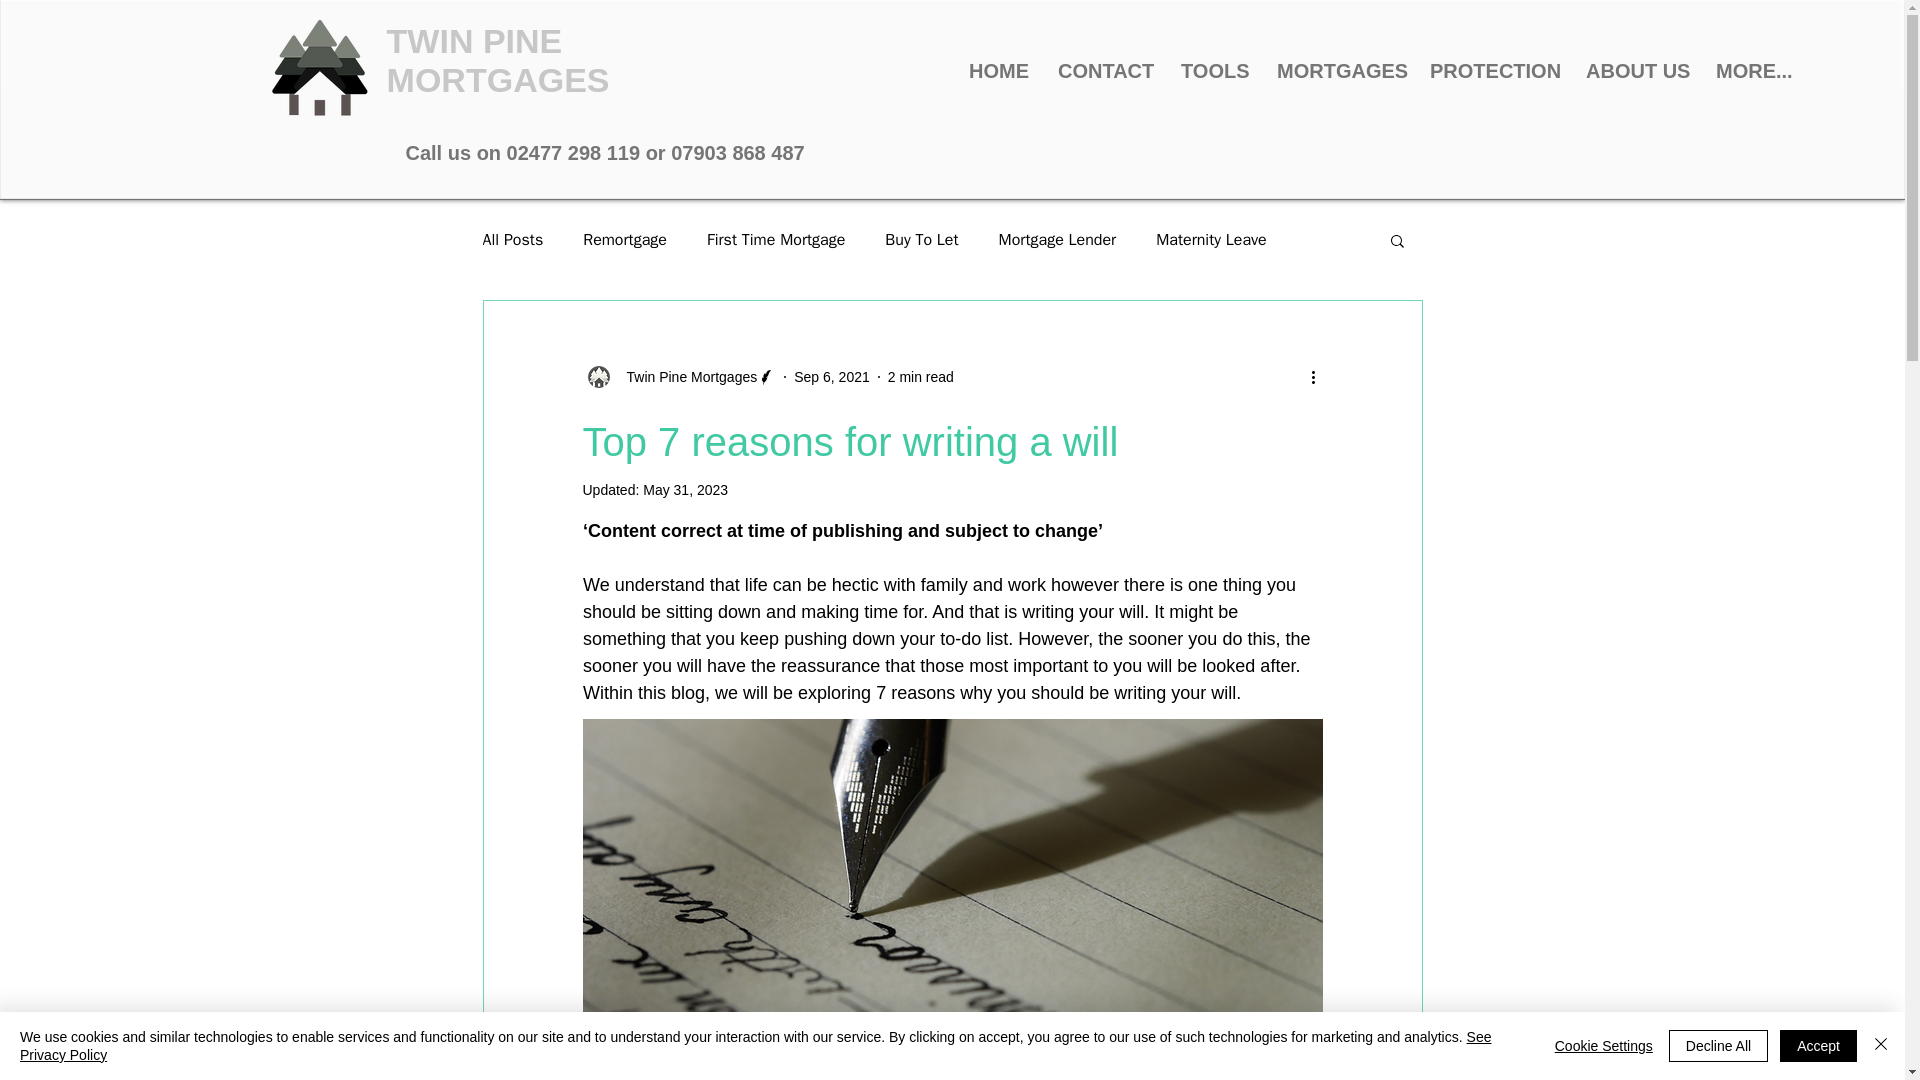  I want to click on Remortgage, so click(624, 240).